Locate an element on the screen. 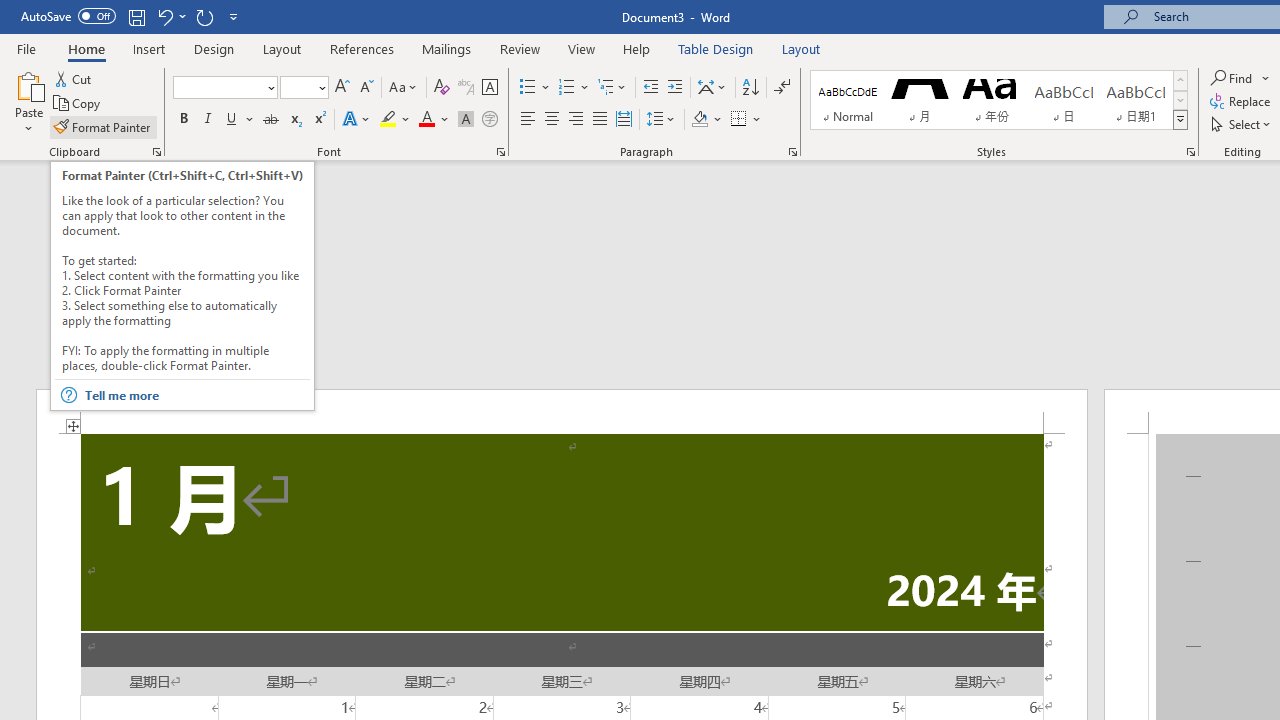 The height and width of the screenshot is (720, 1280). Grow Font is located at coordinates (342, 88).